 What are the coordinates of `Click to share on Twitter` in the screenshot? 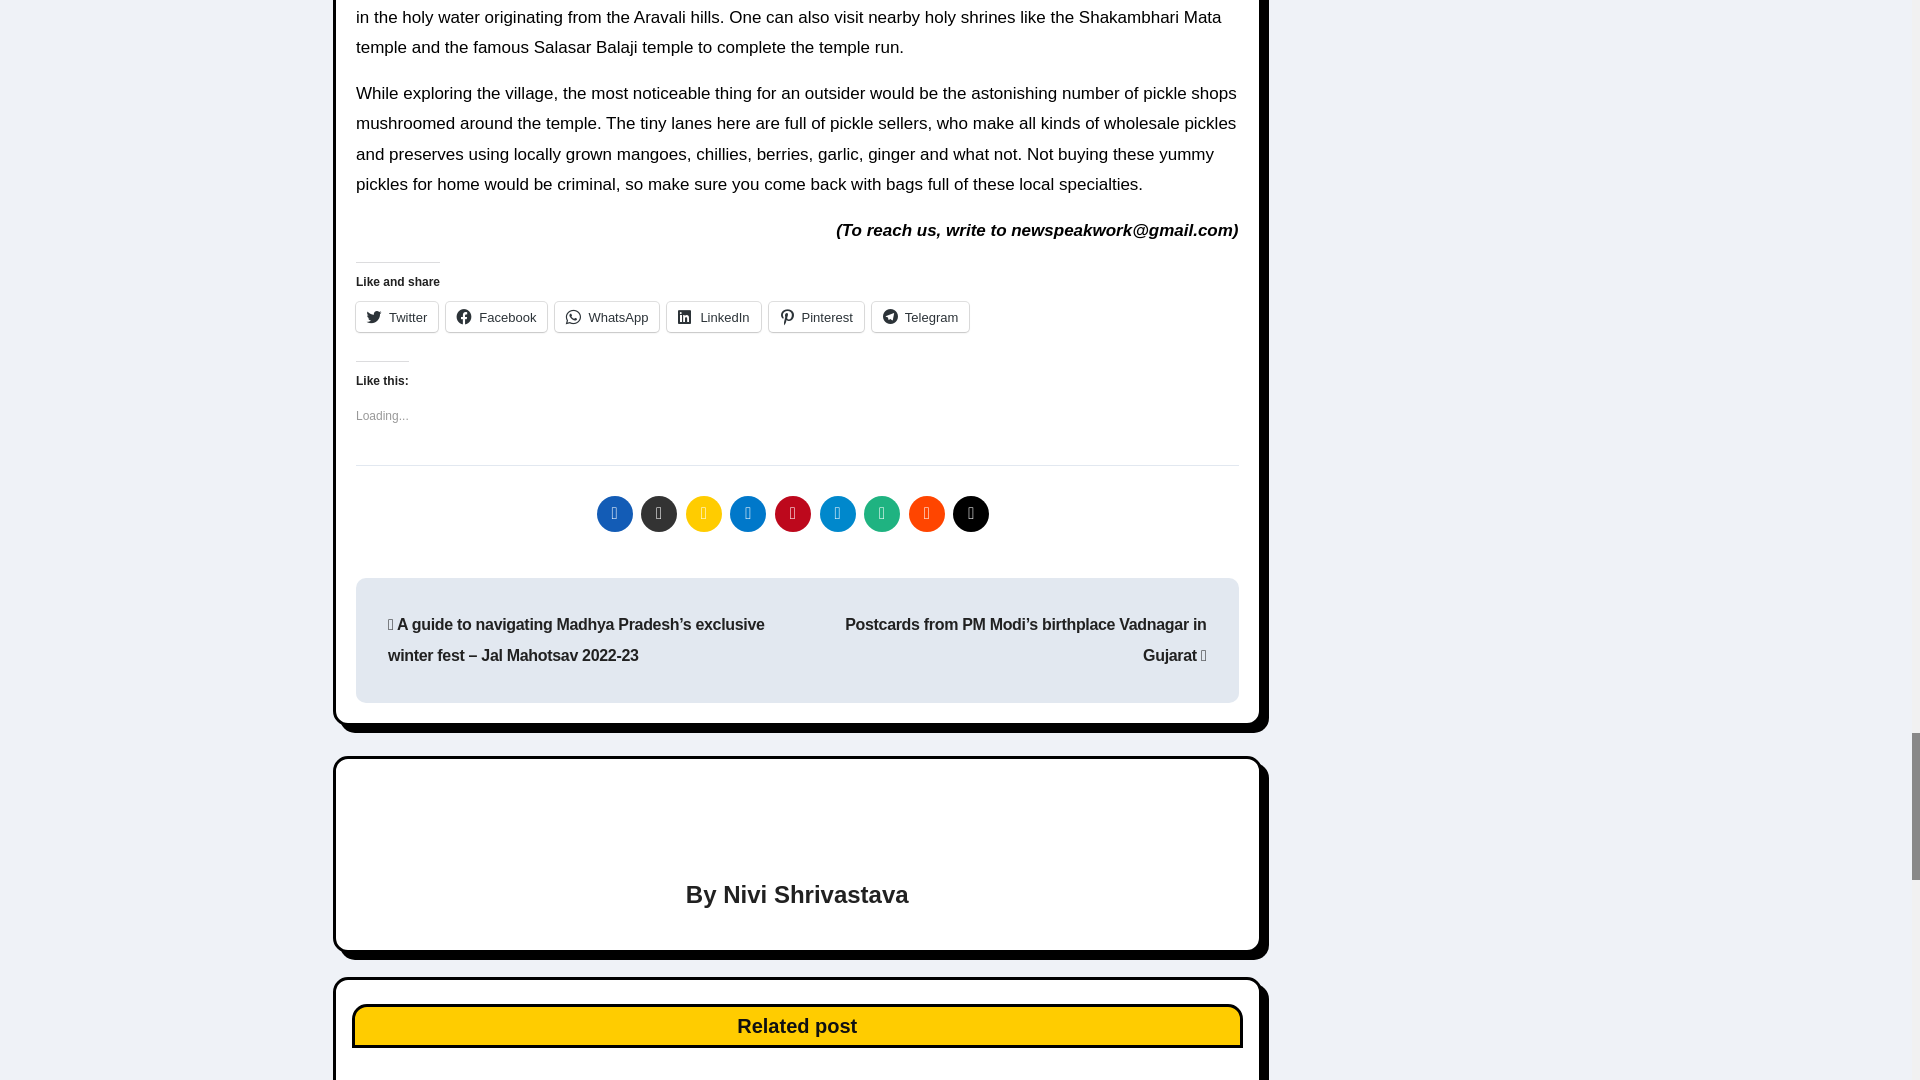 It's located at (396, 316).